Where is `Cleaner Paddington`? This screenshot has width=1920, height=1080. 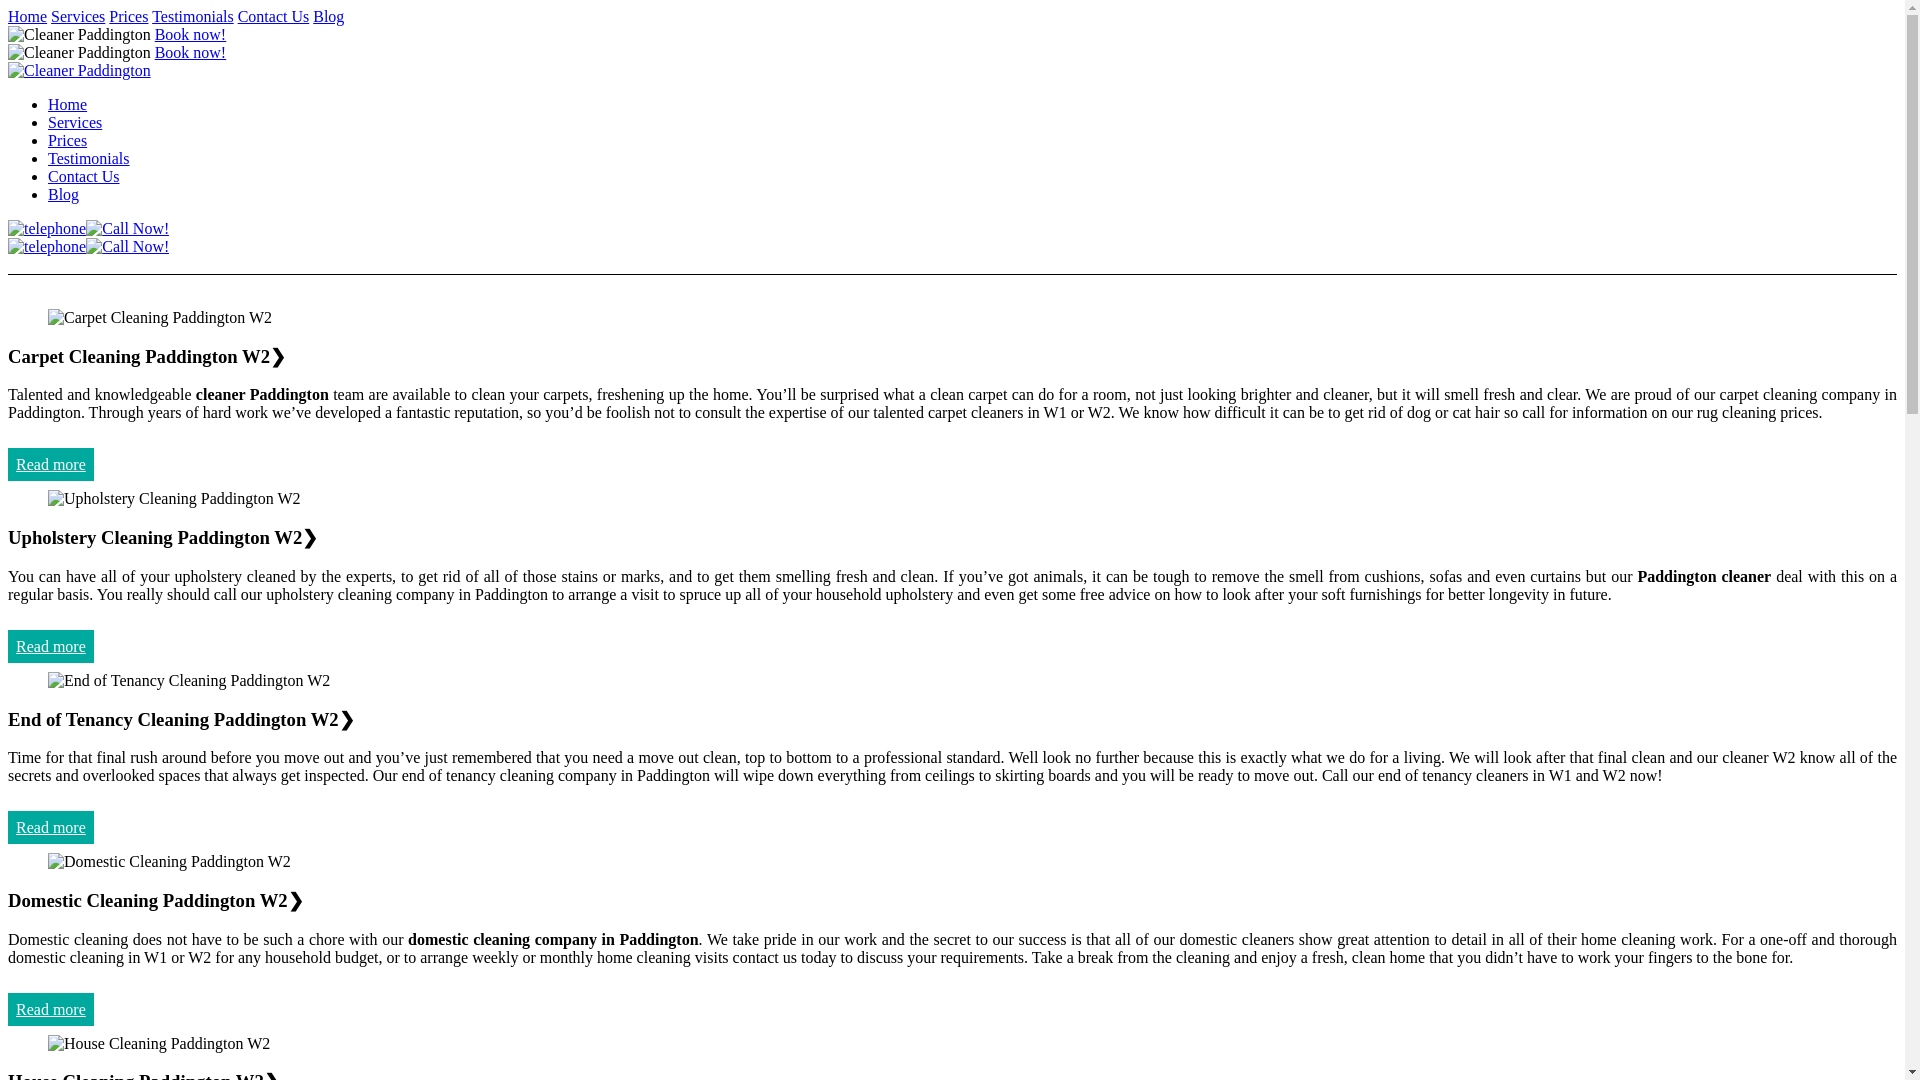 Cleaner Paddington is located at coordinates (79, 52).